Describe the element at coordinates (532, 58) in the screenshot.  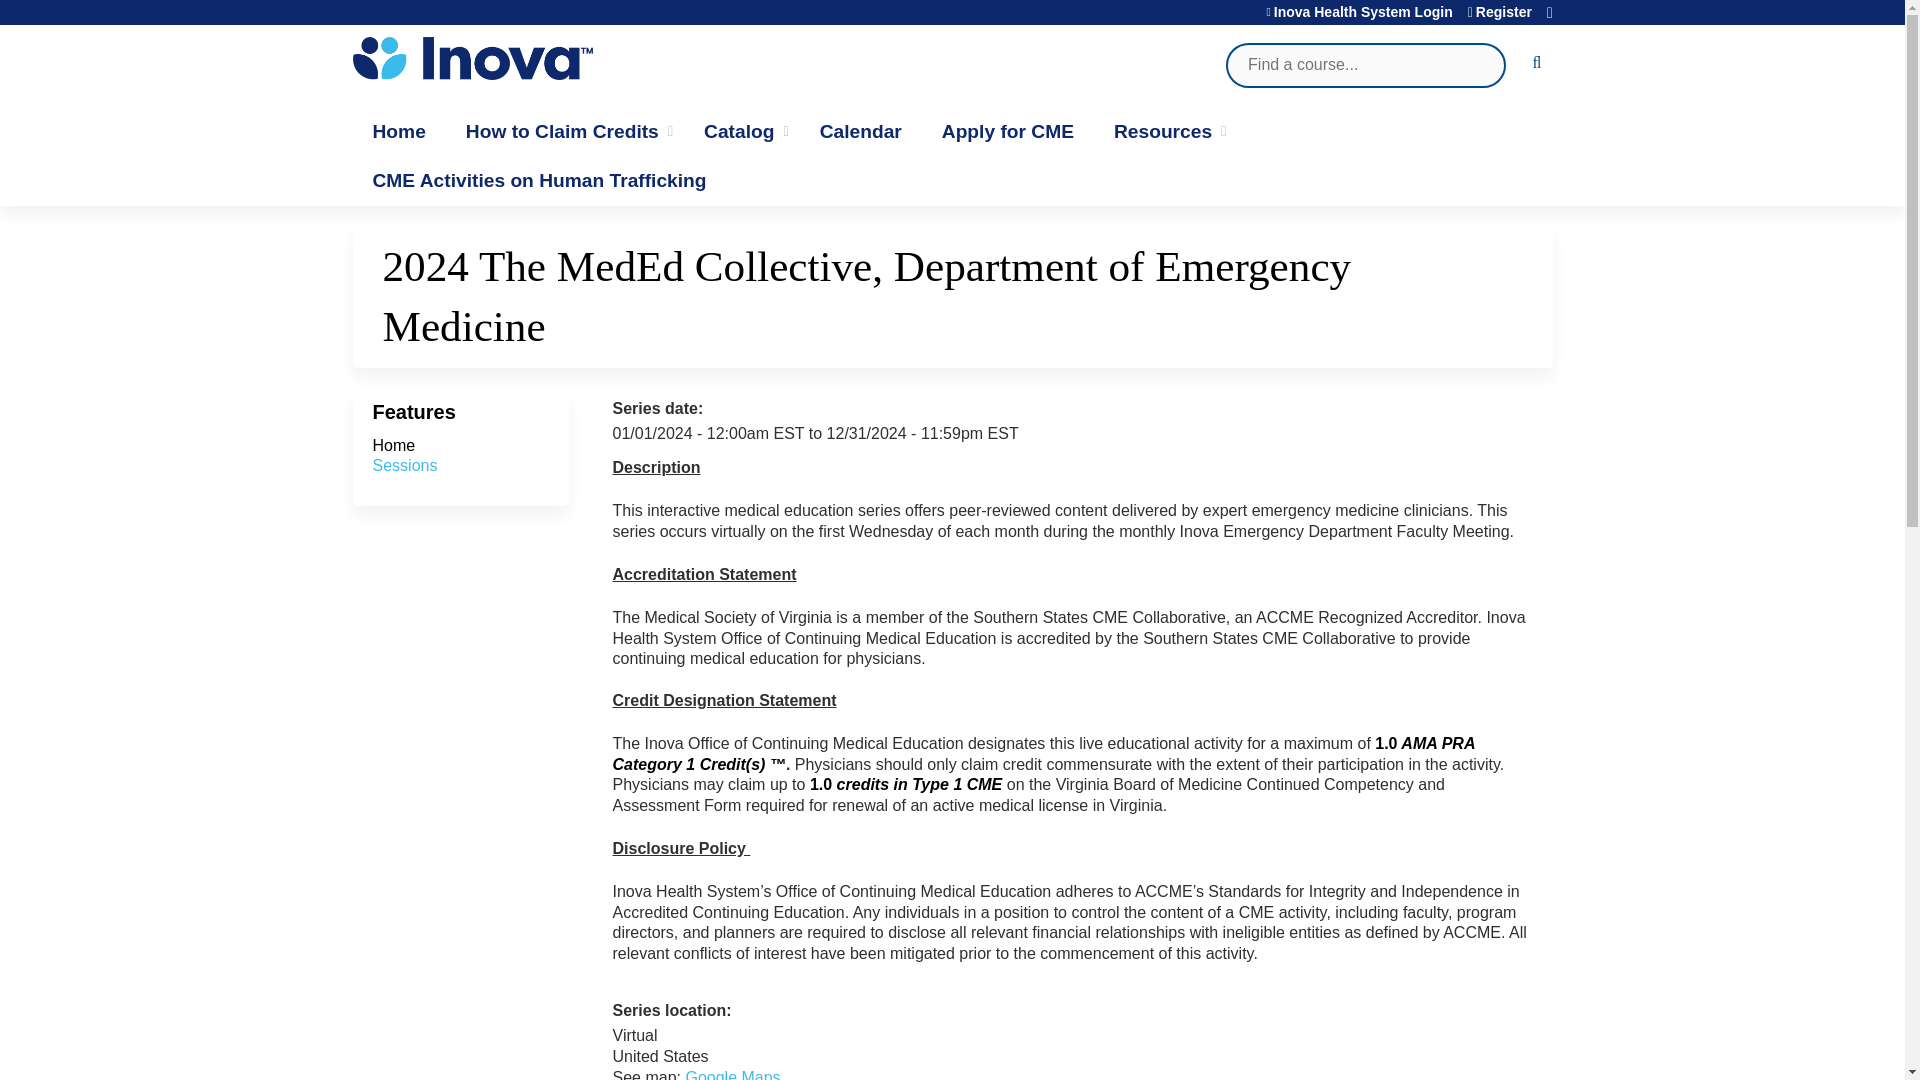
I see `Home` at that location.